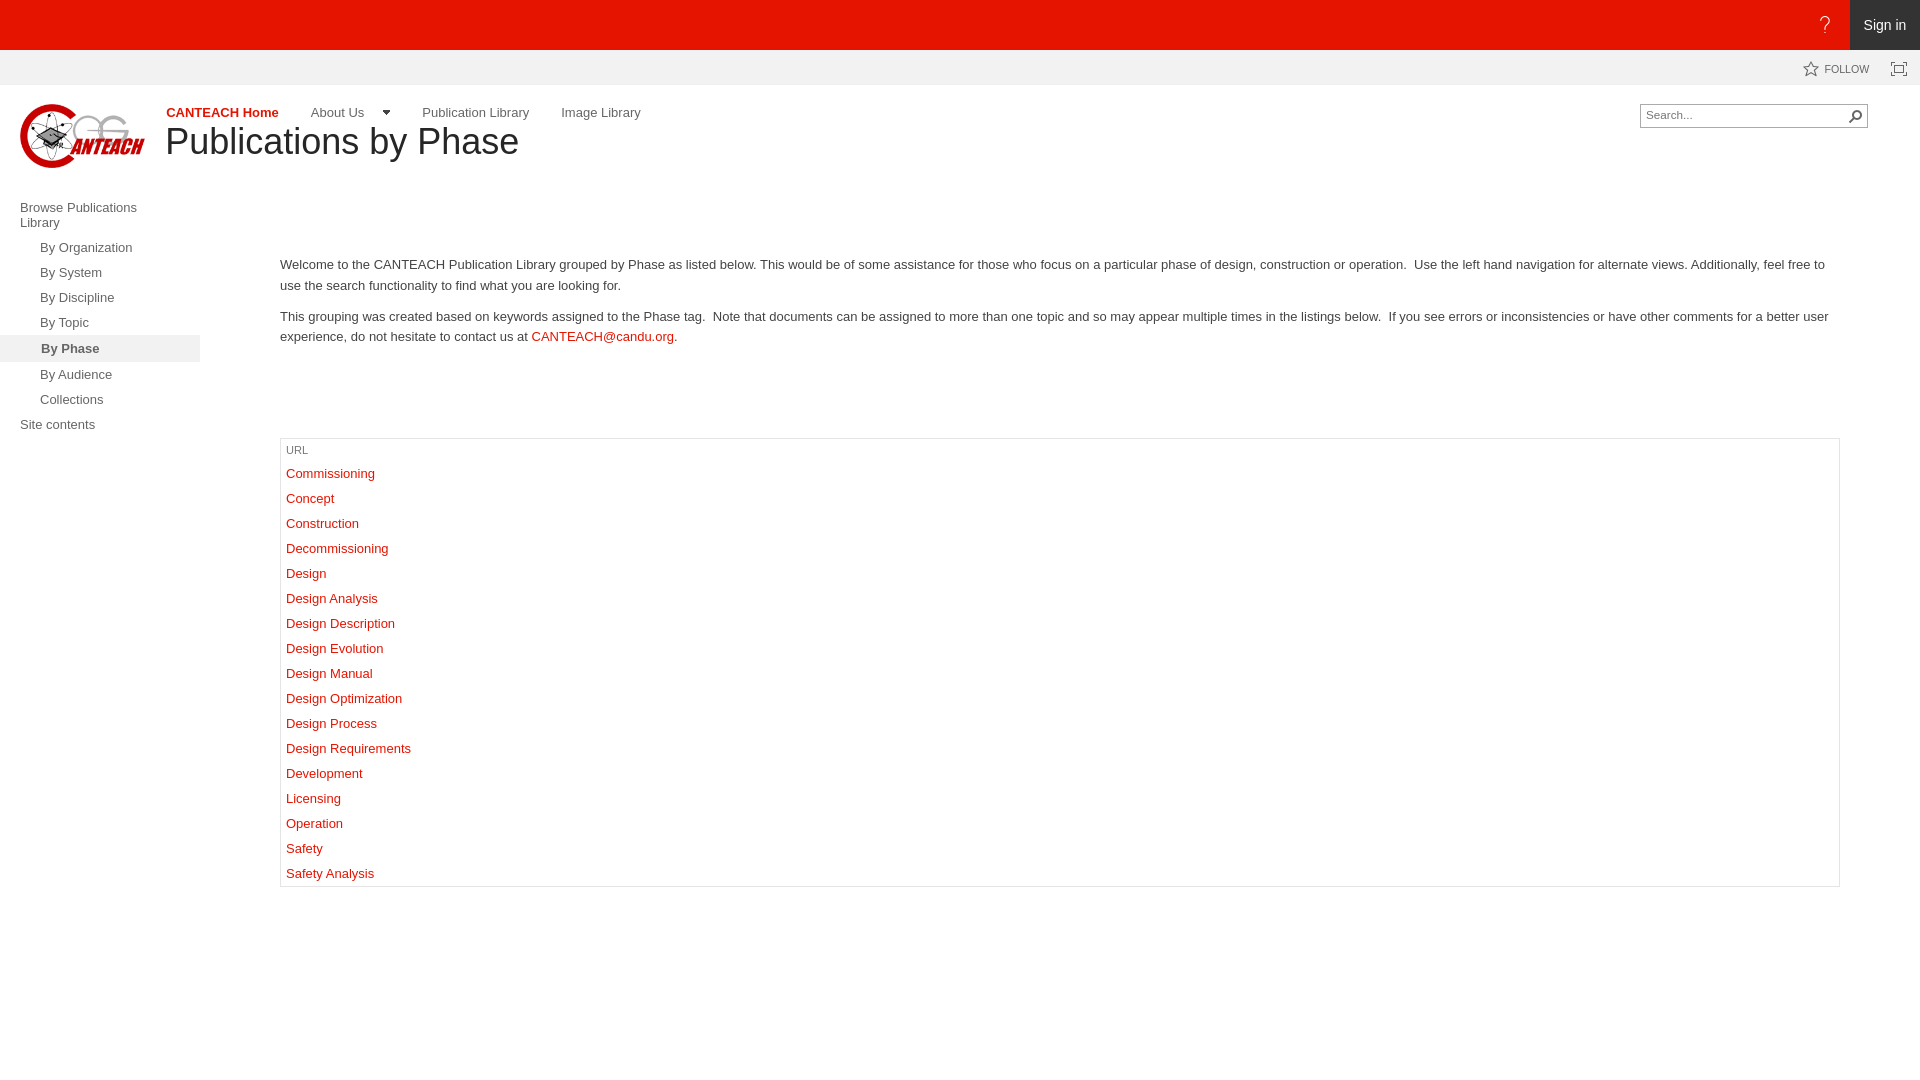 This screenshot has height=1080, width=1920. Describe the element at coordinates (342, 141) in the screenshot. I see `Publications by Phase` at that location.